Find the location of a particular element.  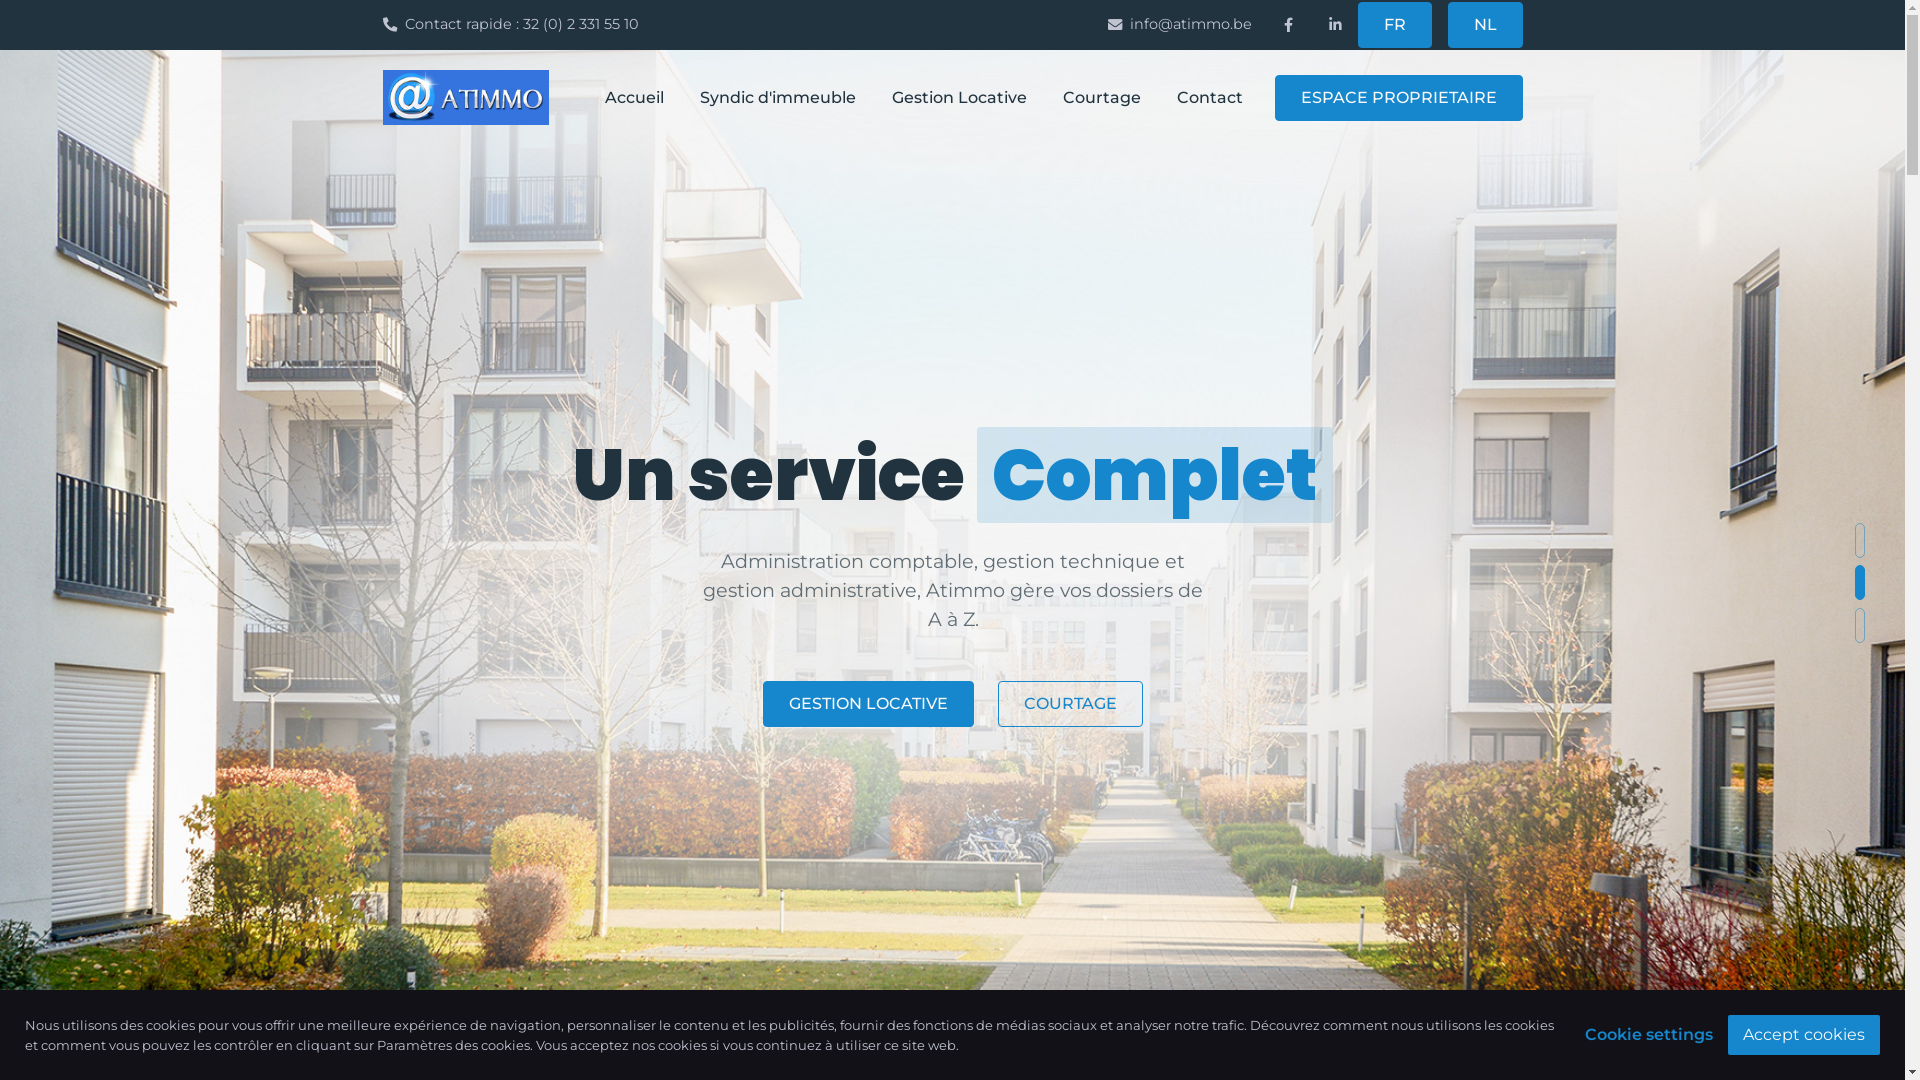

ESPACE PROPRIETAIRE is located at coordinates (1398, 97).